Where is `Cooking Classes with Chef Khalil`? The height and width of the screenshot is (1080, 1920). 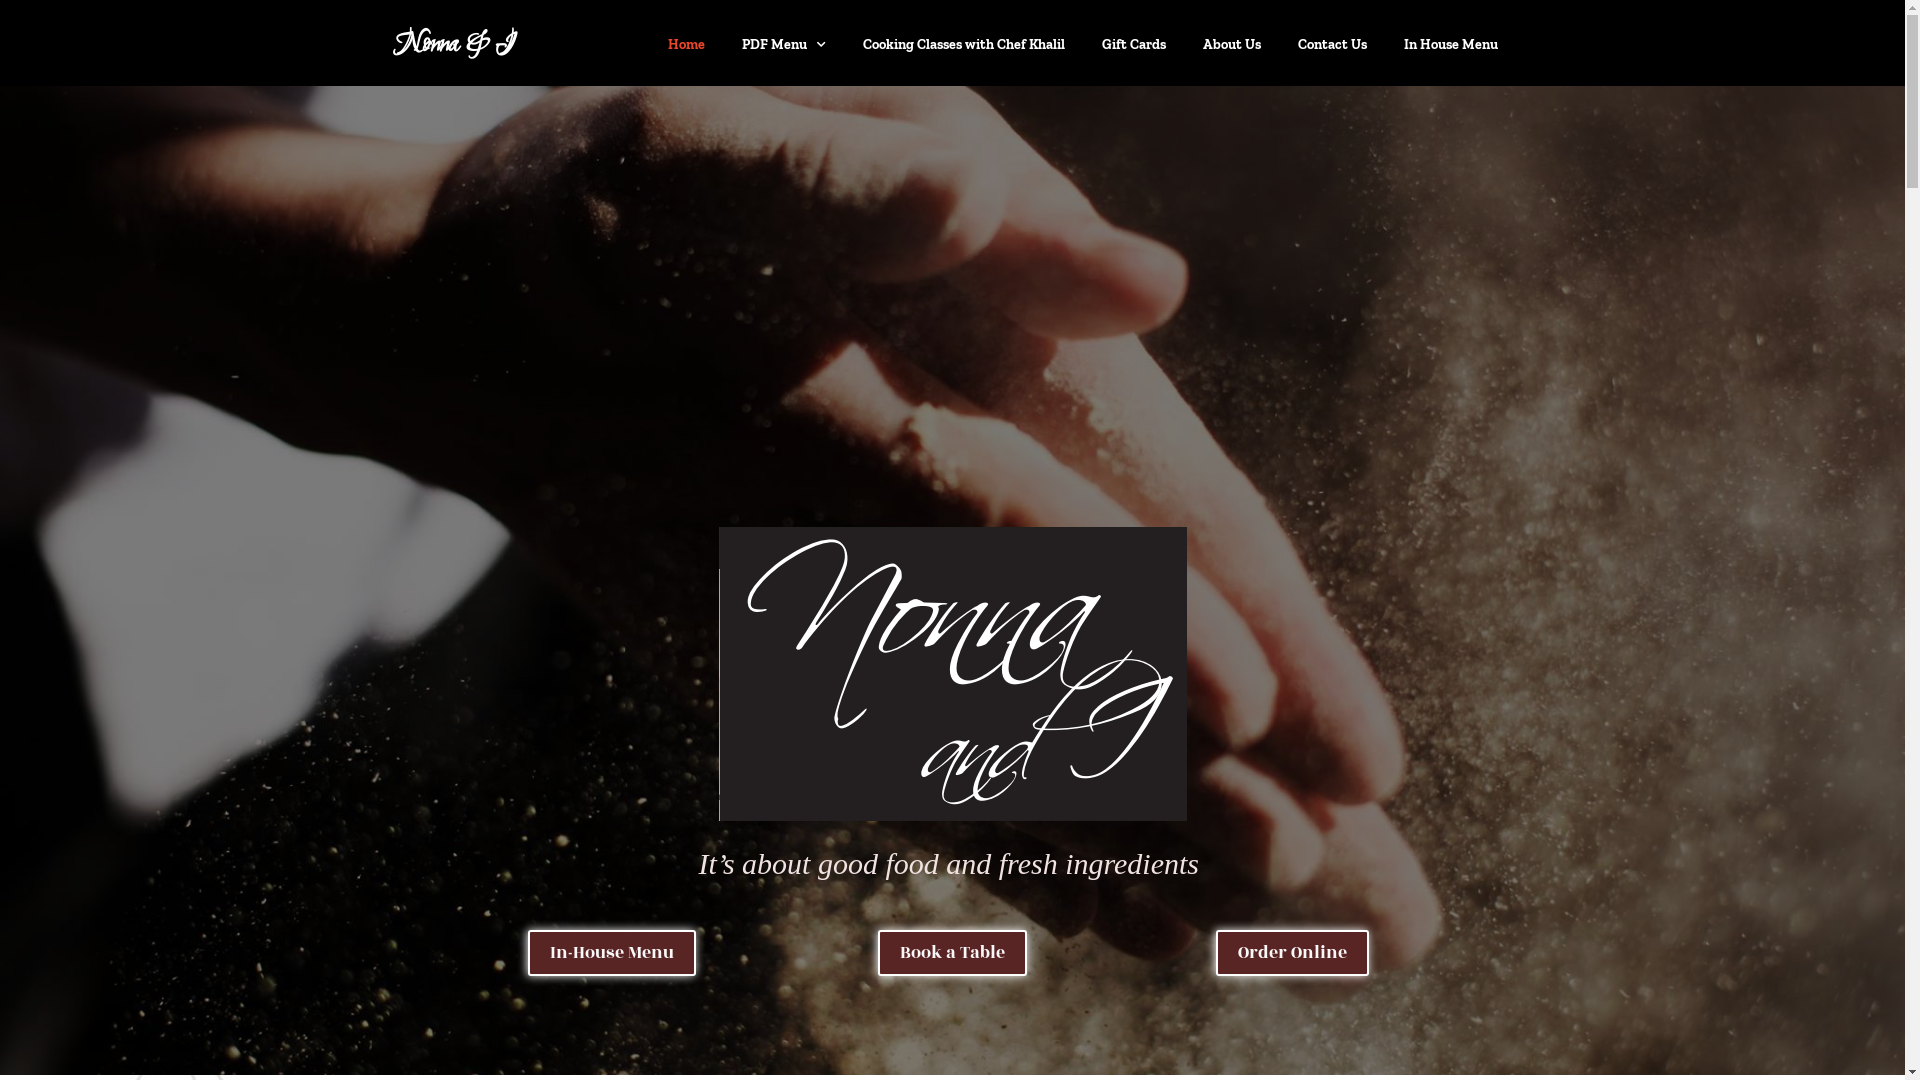
Cooking Classes with Chef Khalil is located at coordinates (964, 45).